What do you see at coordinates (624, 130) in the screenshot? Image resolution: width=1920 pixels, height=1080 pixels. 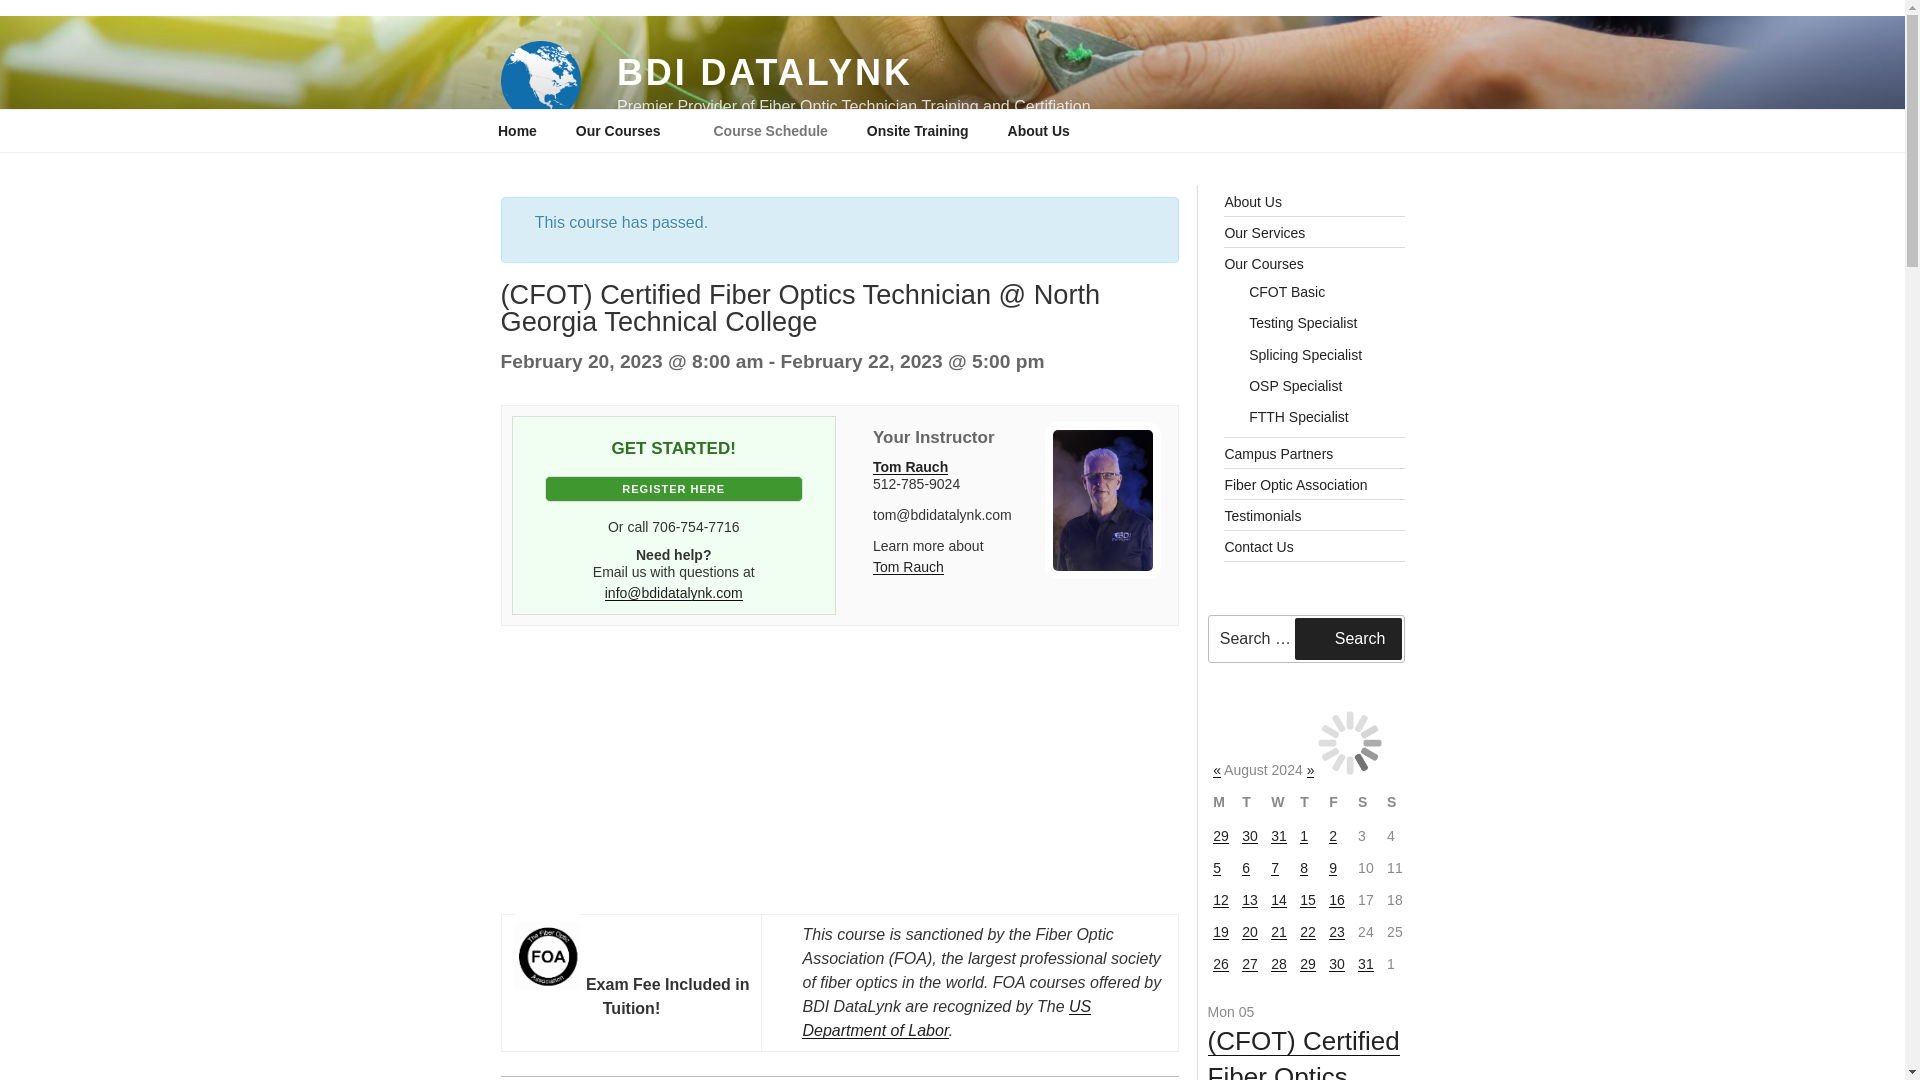 I see `Our Courses` at bounding box center [624, 130].